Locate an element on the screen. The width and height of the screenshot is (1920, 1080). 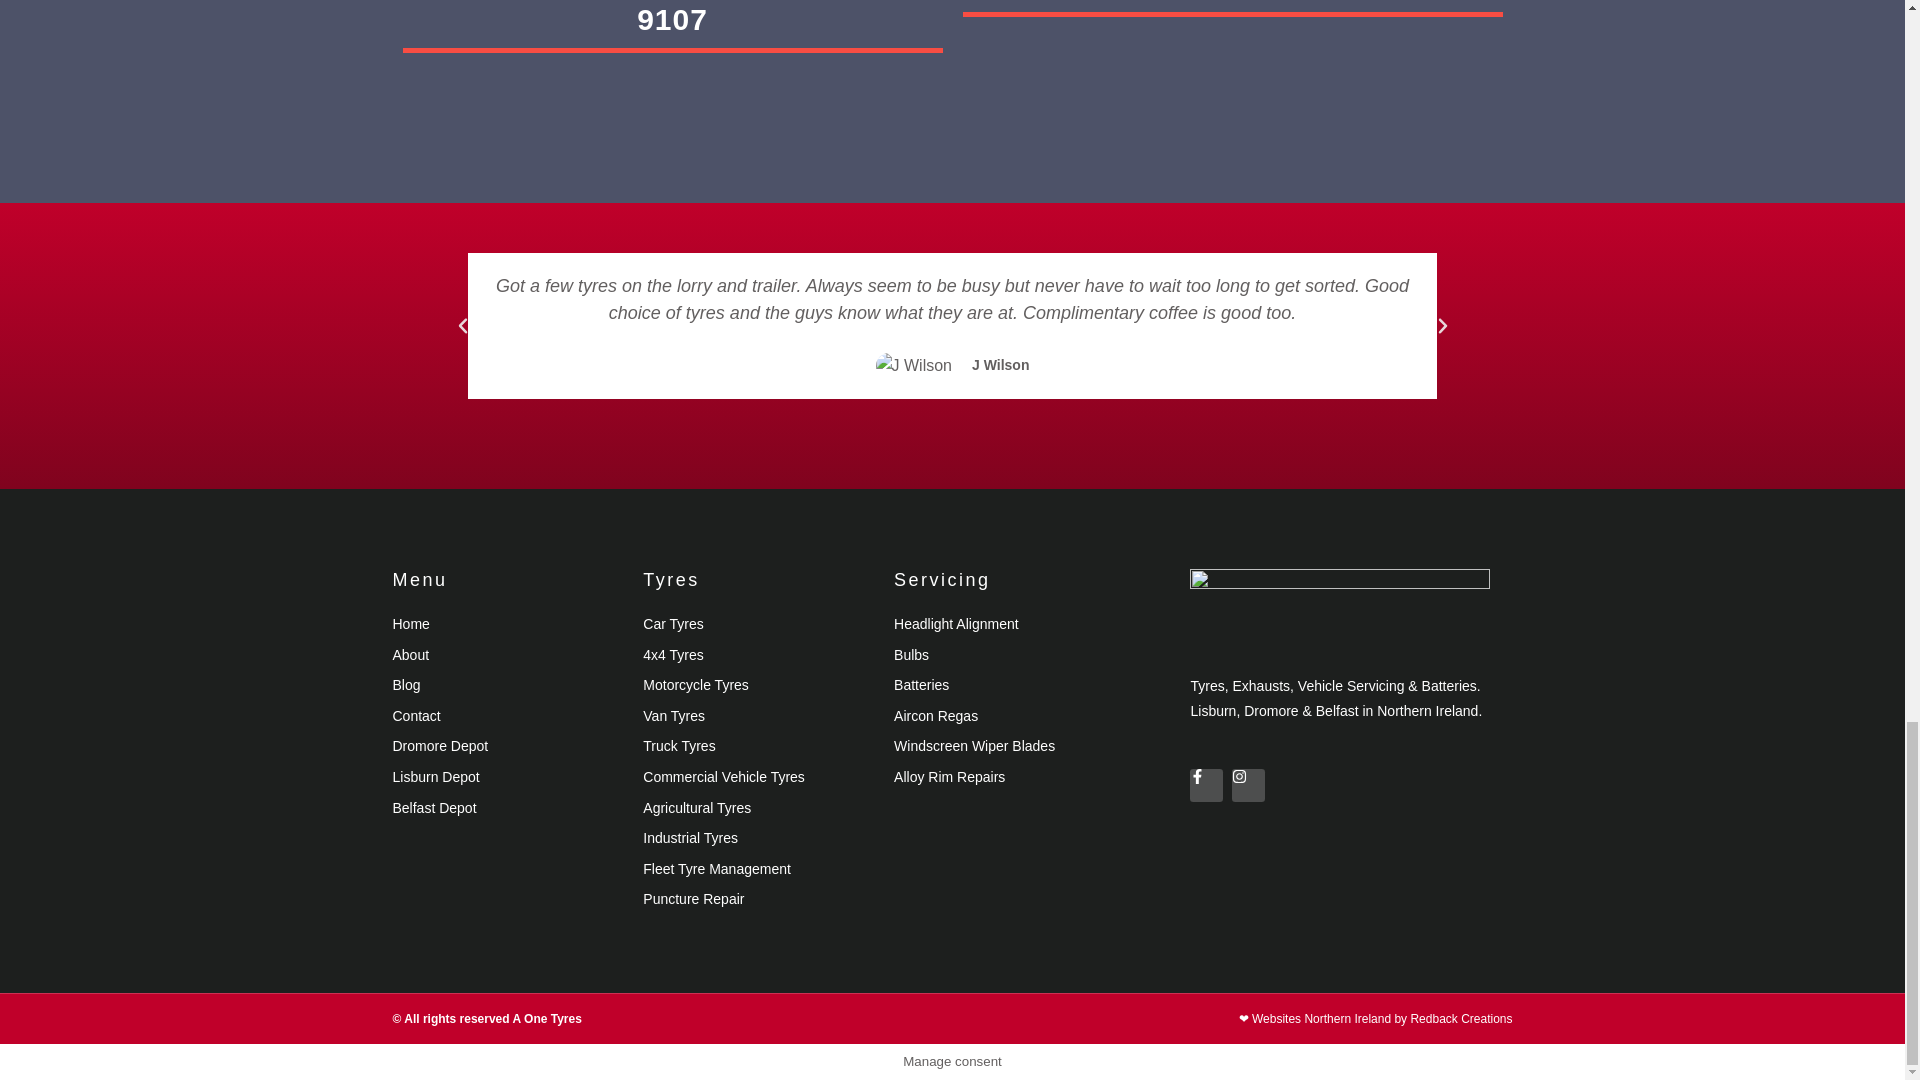
Home is located at coordinates (506, 625).